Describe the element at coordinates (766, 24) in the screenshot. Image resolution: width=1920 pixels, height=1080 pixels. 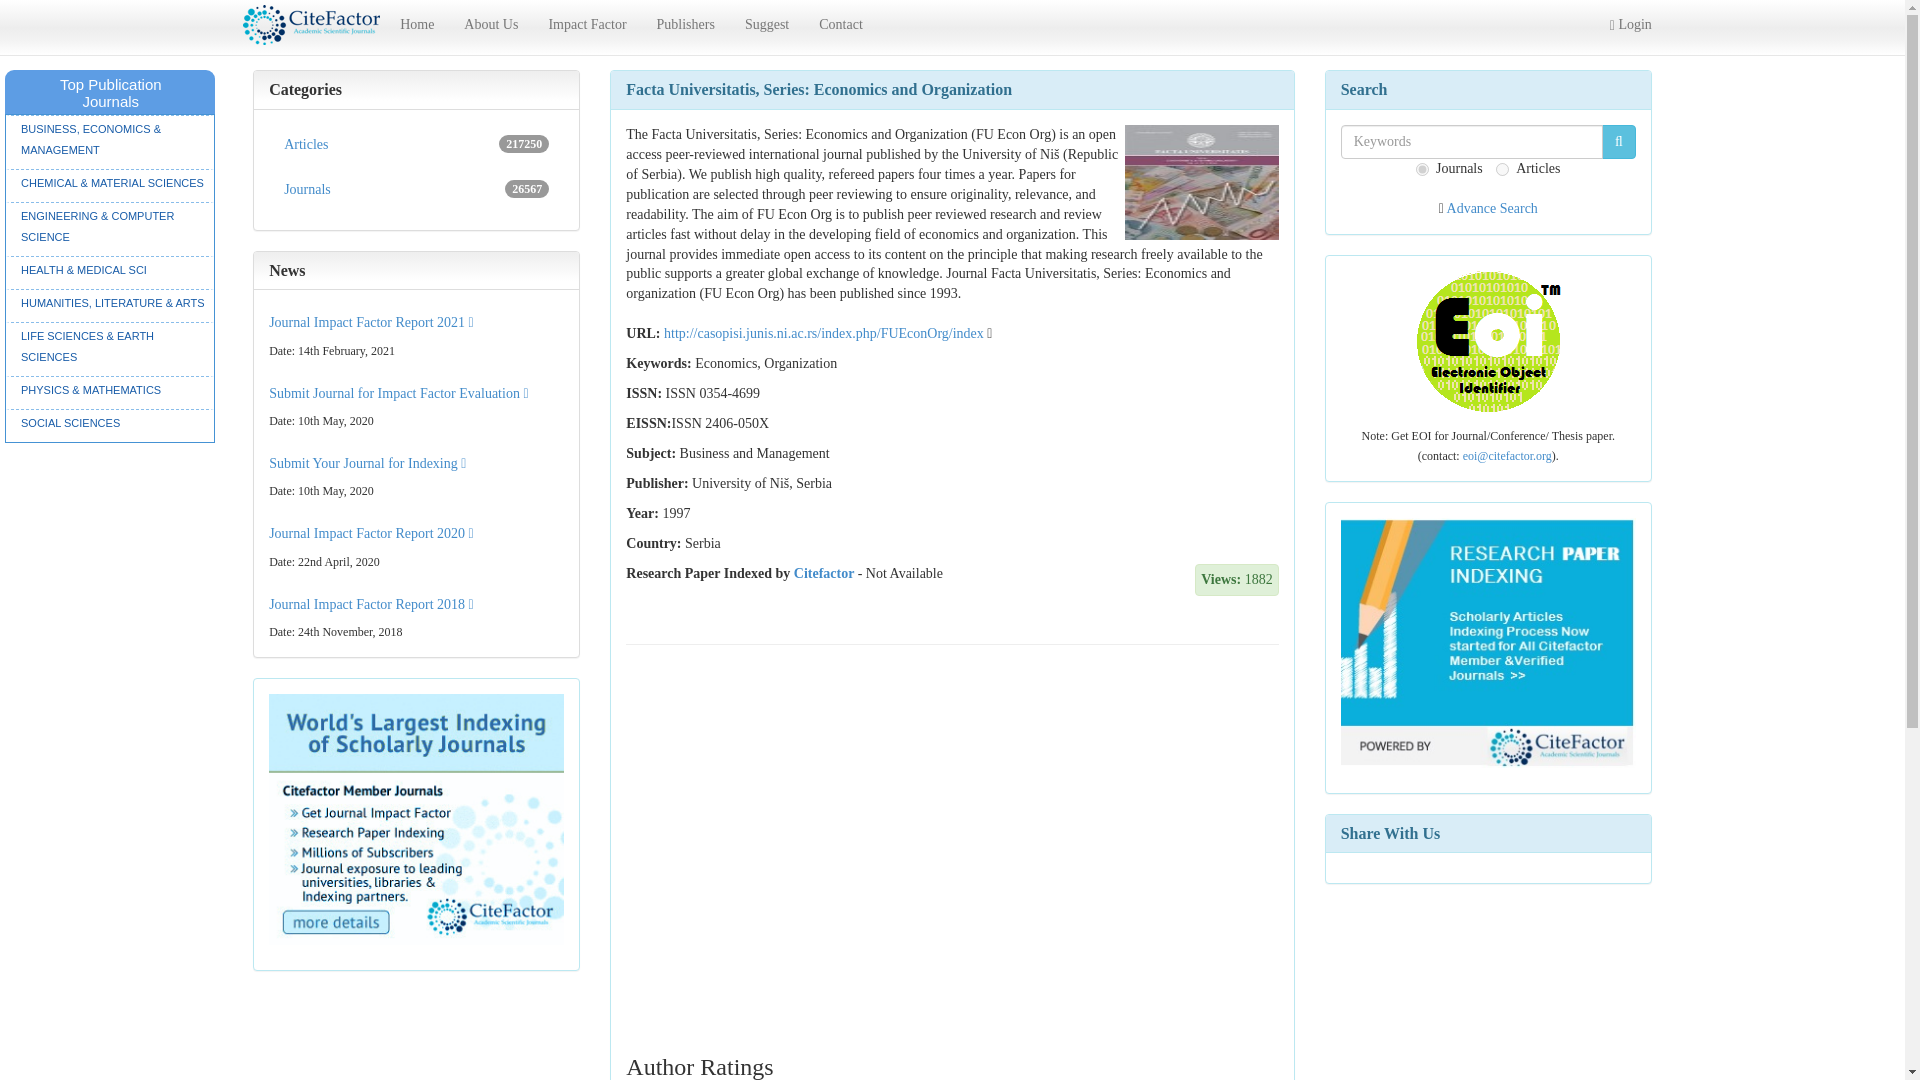
I see `Suggest` at that location.